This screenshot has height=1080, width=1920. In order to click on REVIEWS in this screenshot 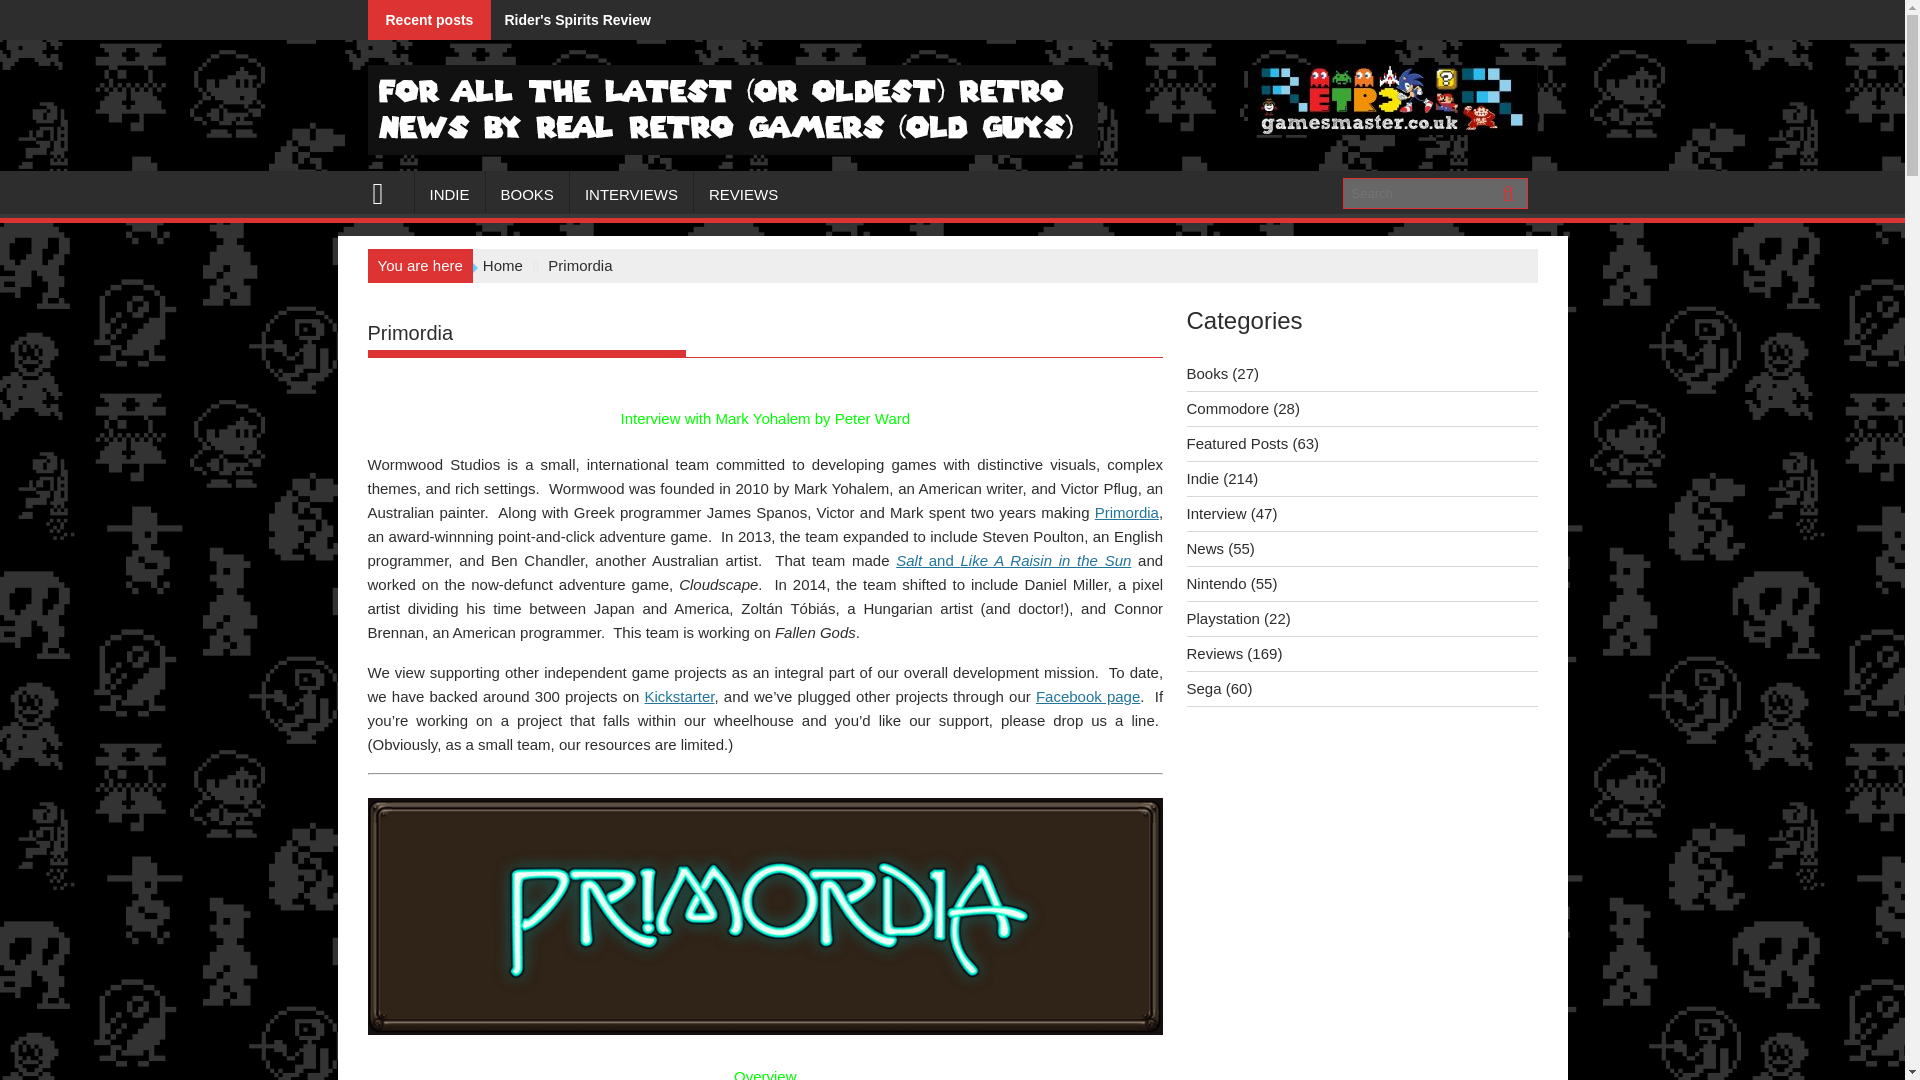, I will do `click(742, 194)`.